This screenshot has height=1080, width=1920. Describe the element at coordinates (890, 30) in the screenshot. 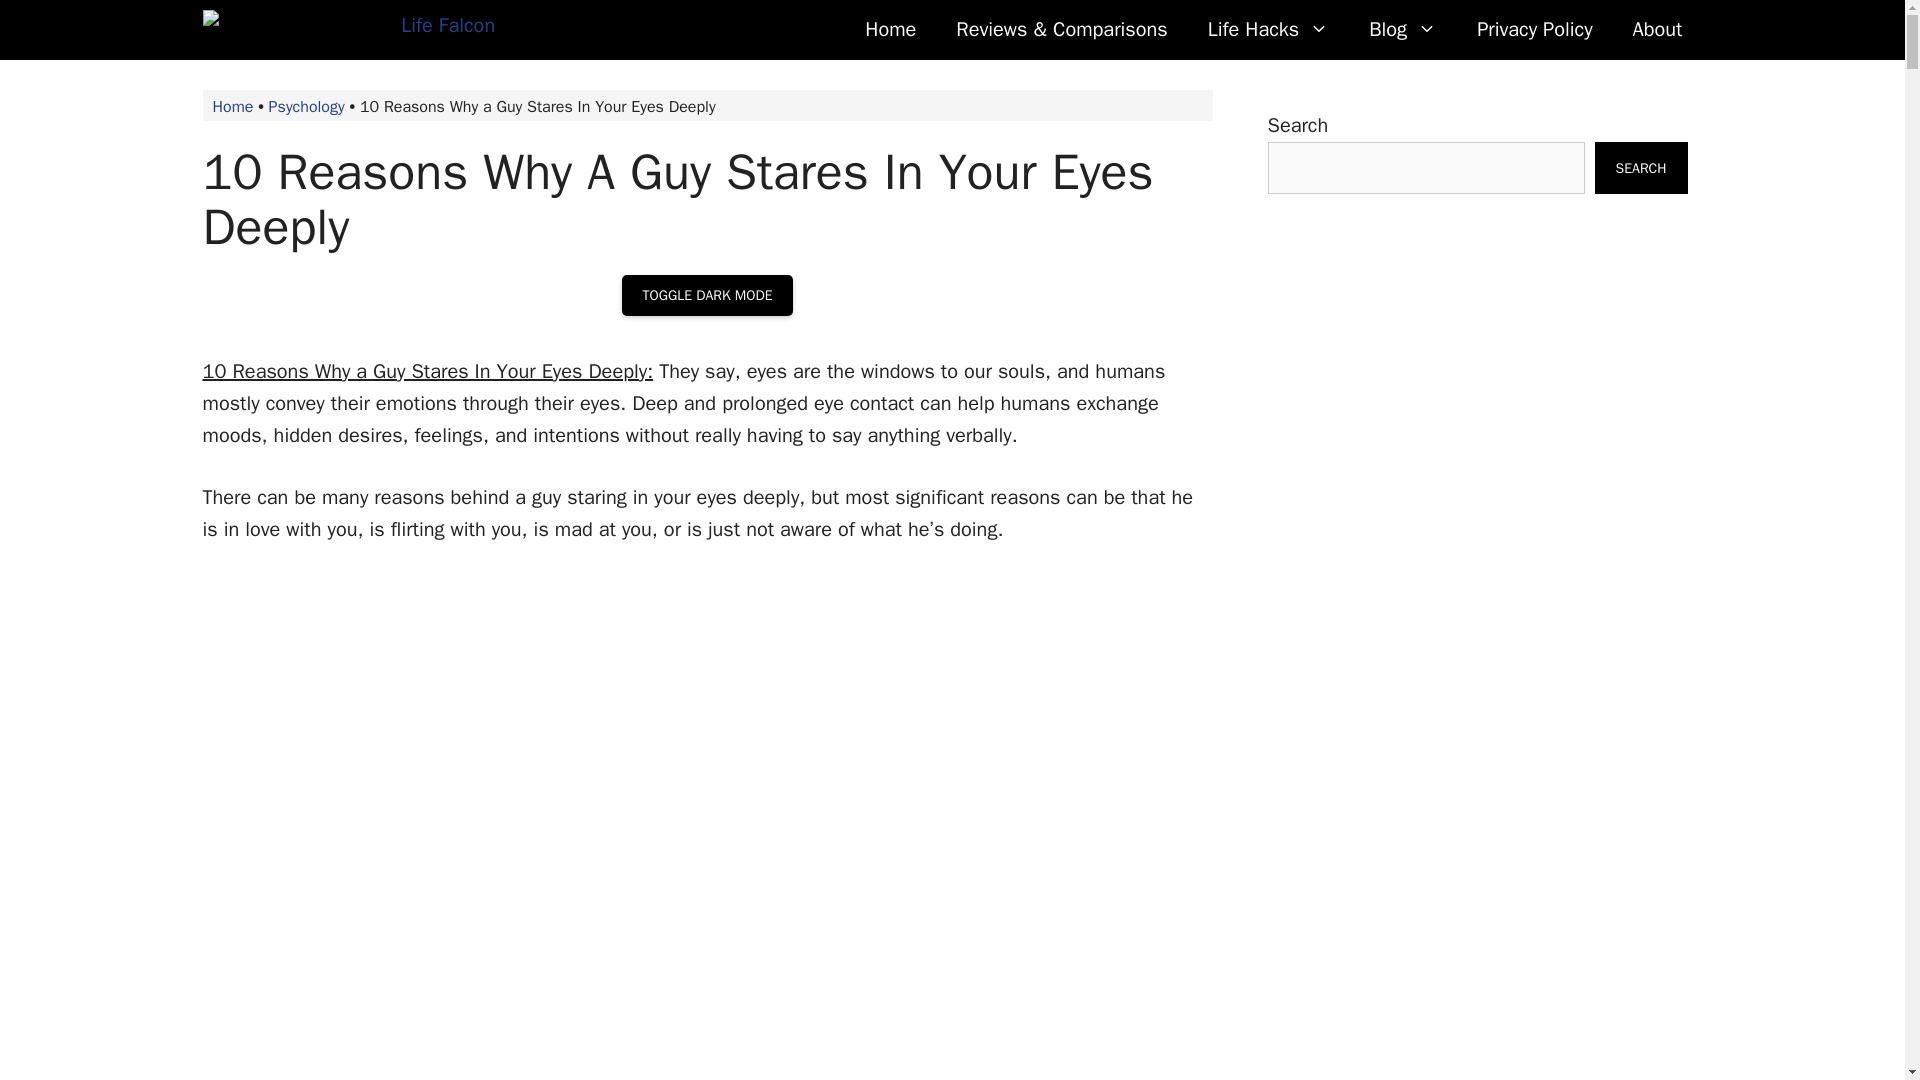

I see `Home` at that location.